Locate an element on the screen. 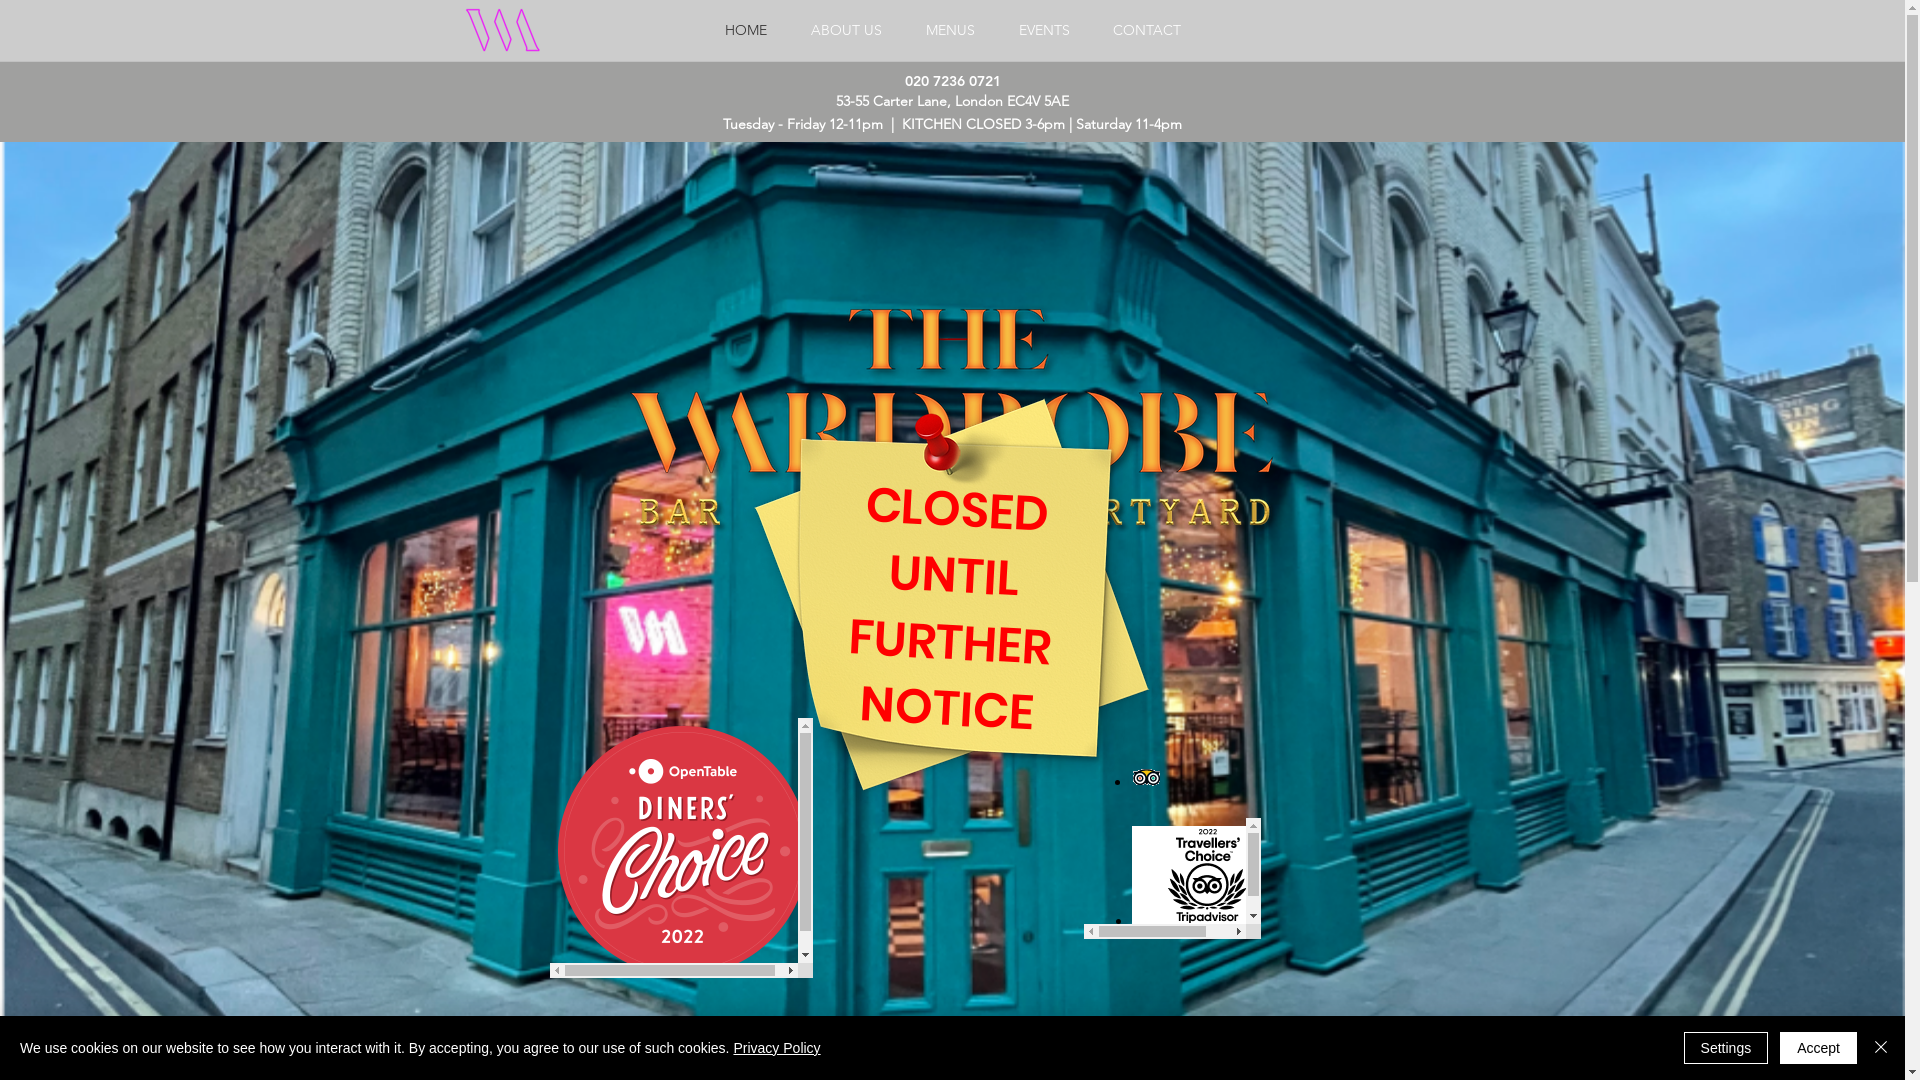  HOME is located at coordinates (745, 30).